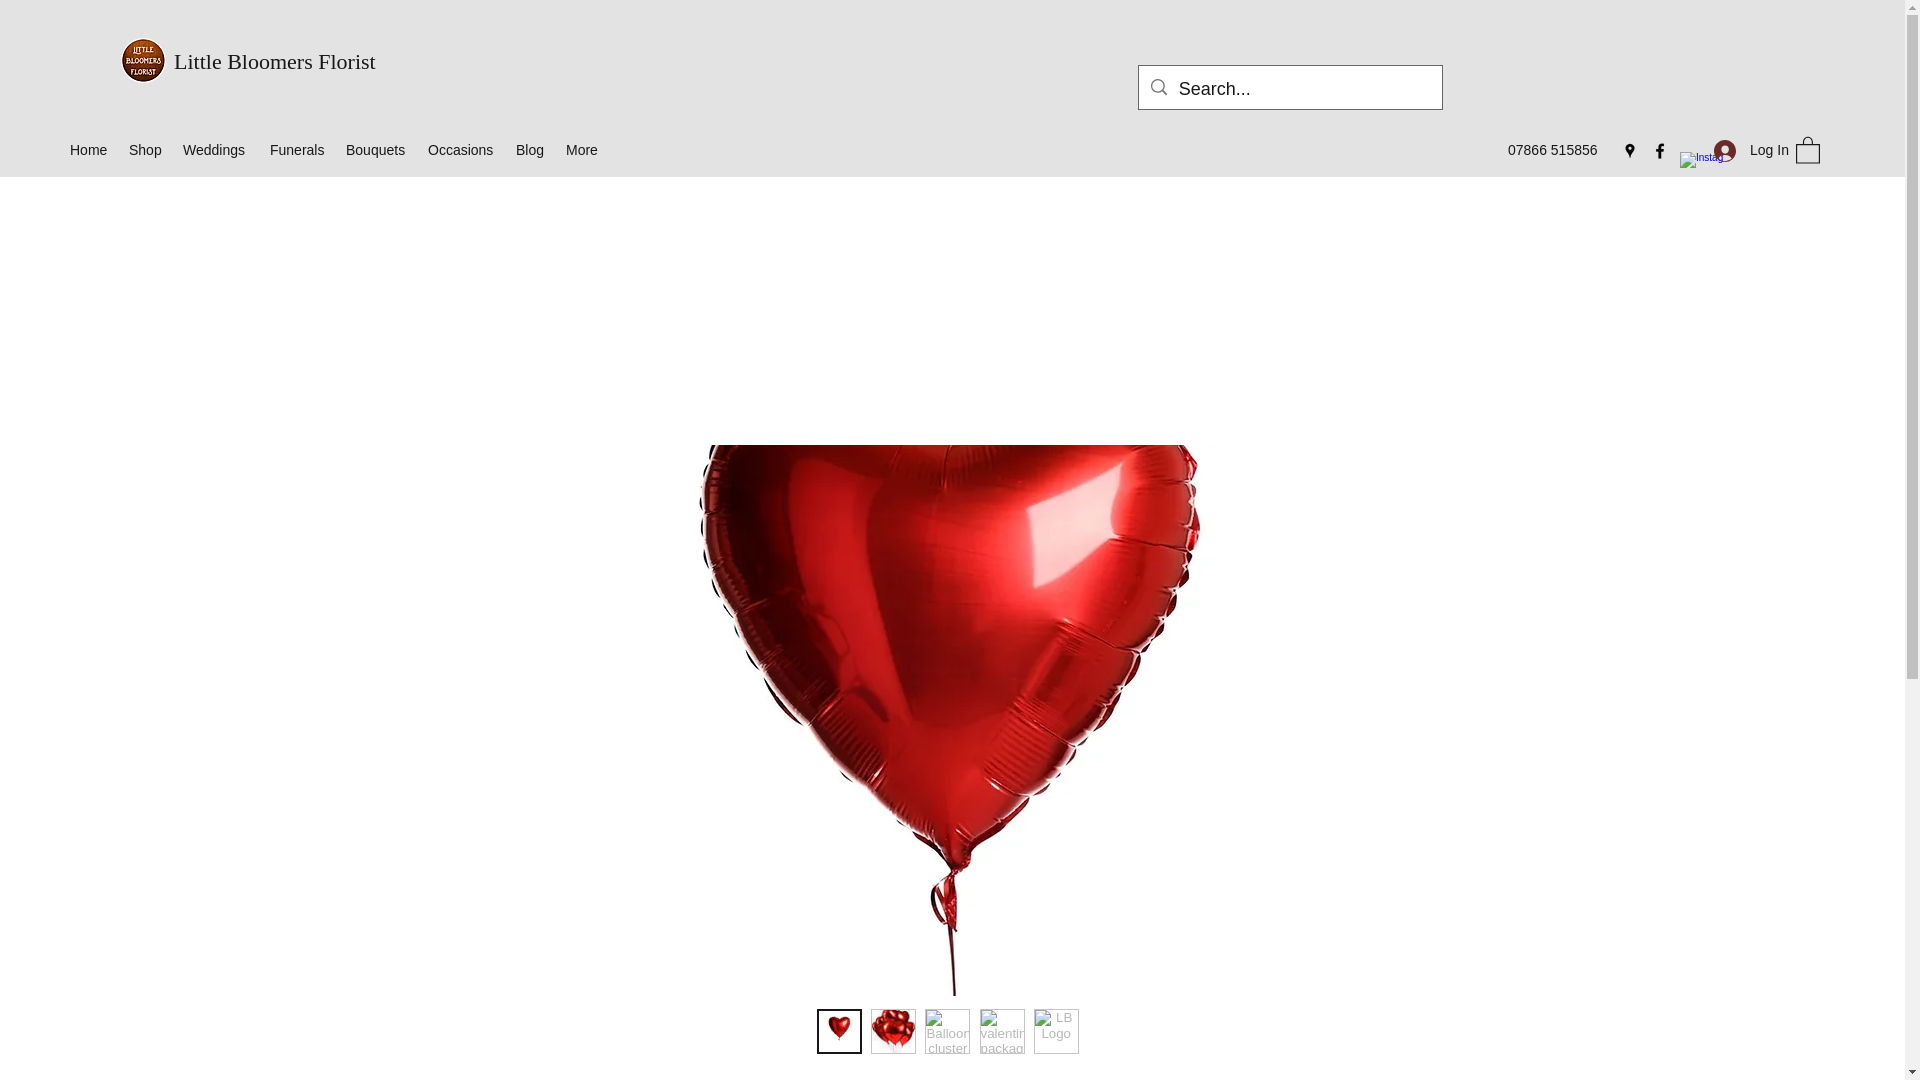 The width and height of the screenshot is (1920, 1080). What do you see at coordinates (216, 150) in the screenshot?
I see `Weddings` at bounding box center [216, 150].